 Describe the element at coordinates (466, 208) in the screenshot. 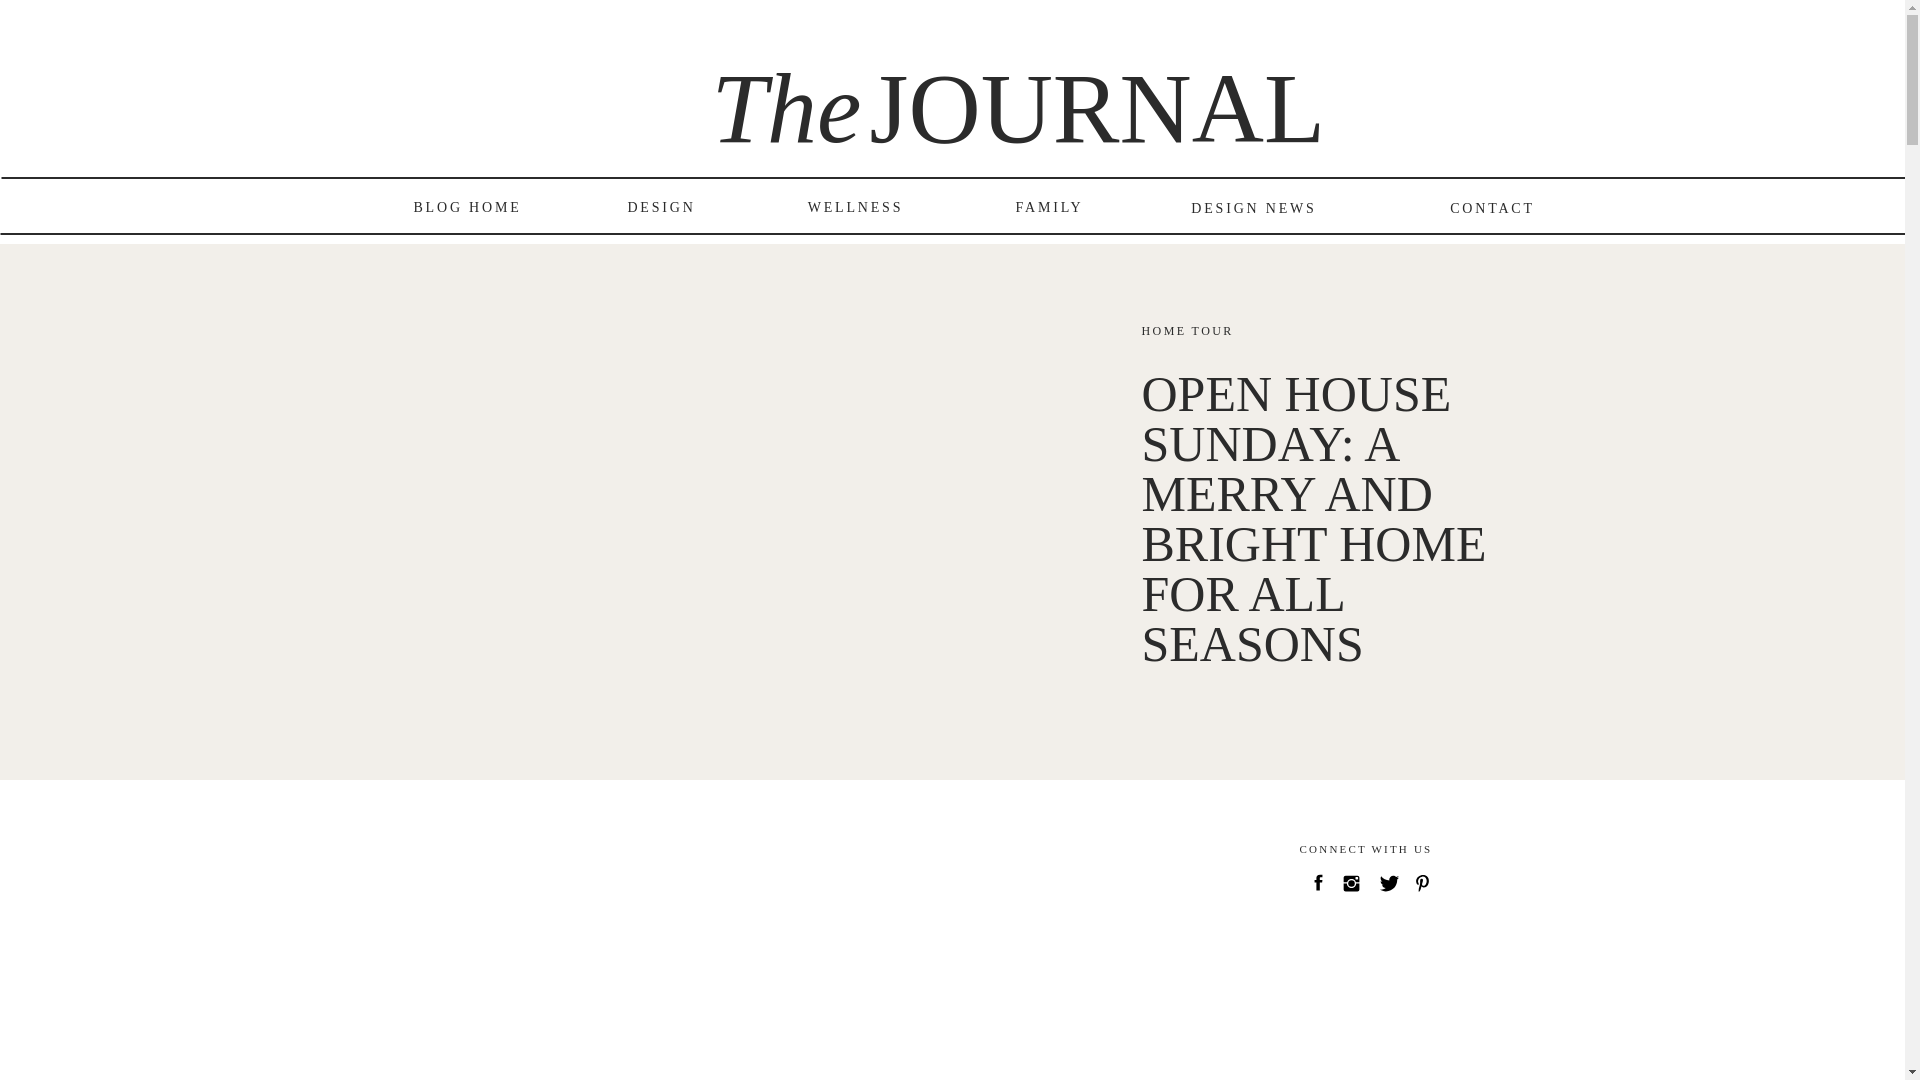

I see `BLOG HOME` at that location.